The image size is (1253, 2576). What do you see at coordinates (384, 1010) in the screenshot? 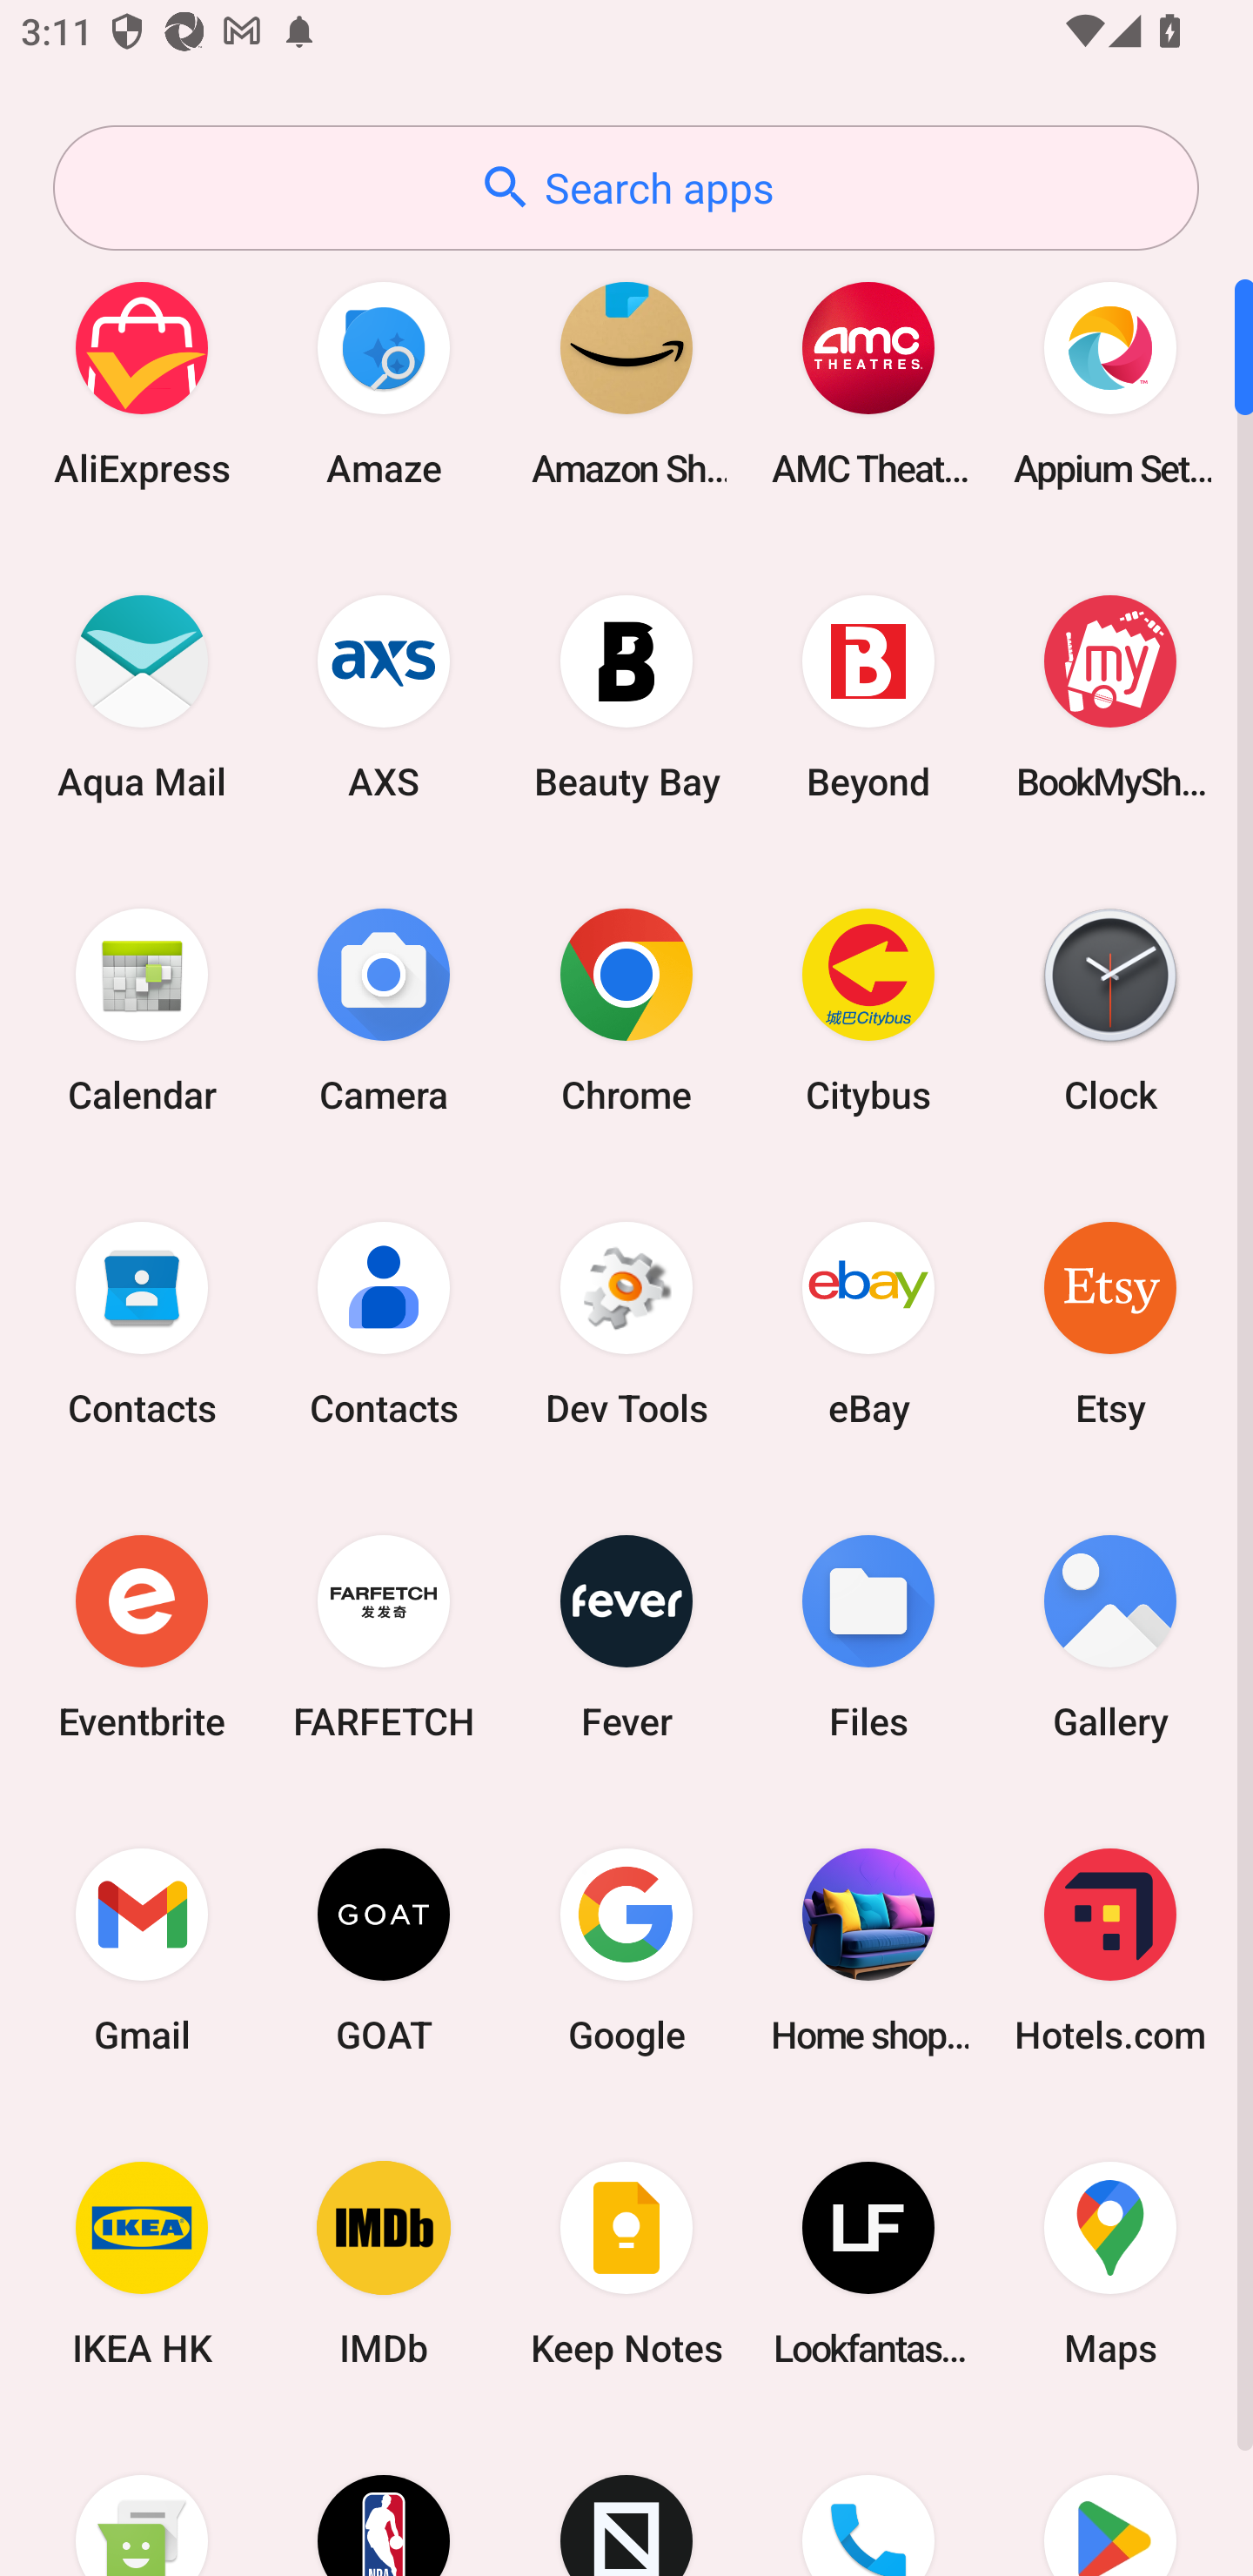
I see `Camera` at bounding box center [384, 1010].